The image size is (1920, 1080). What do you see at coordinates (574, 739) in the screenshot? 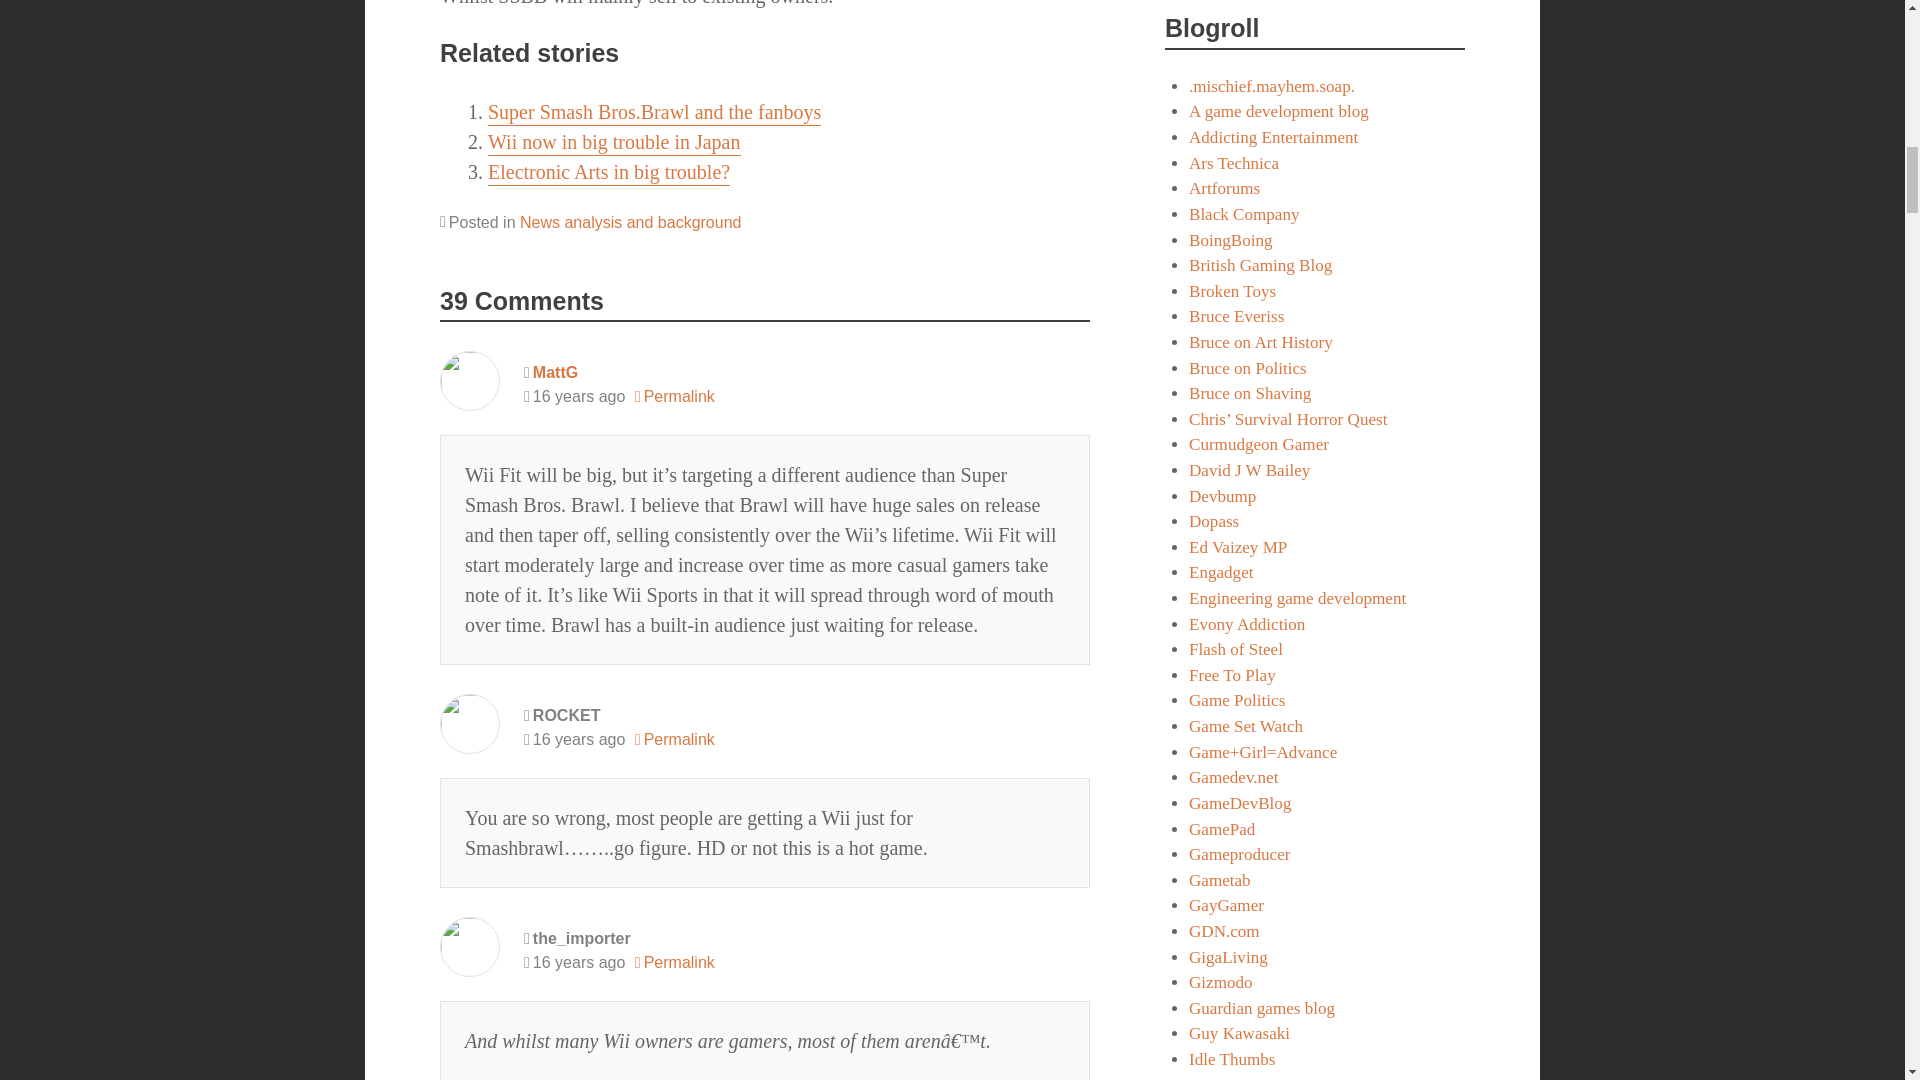
I see `Saturday, February 16, 2008, 3:11 pm` at bounding box center [574, 739].